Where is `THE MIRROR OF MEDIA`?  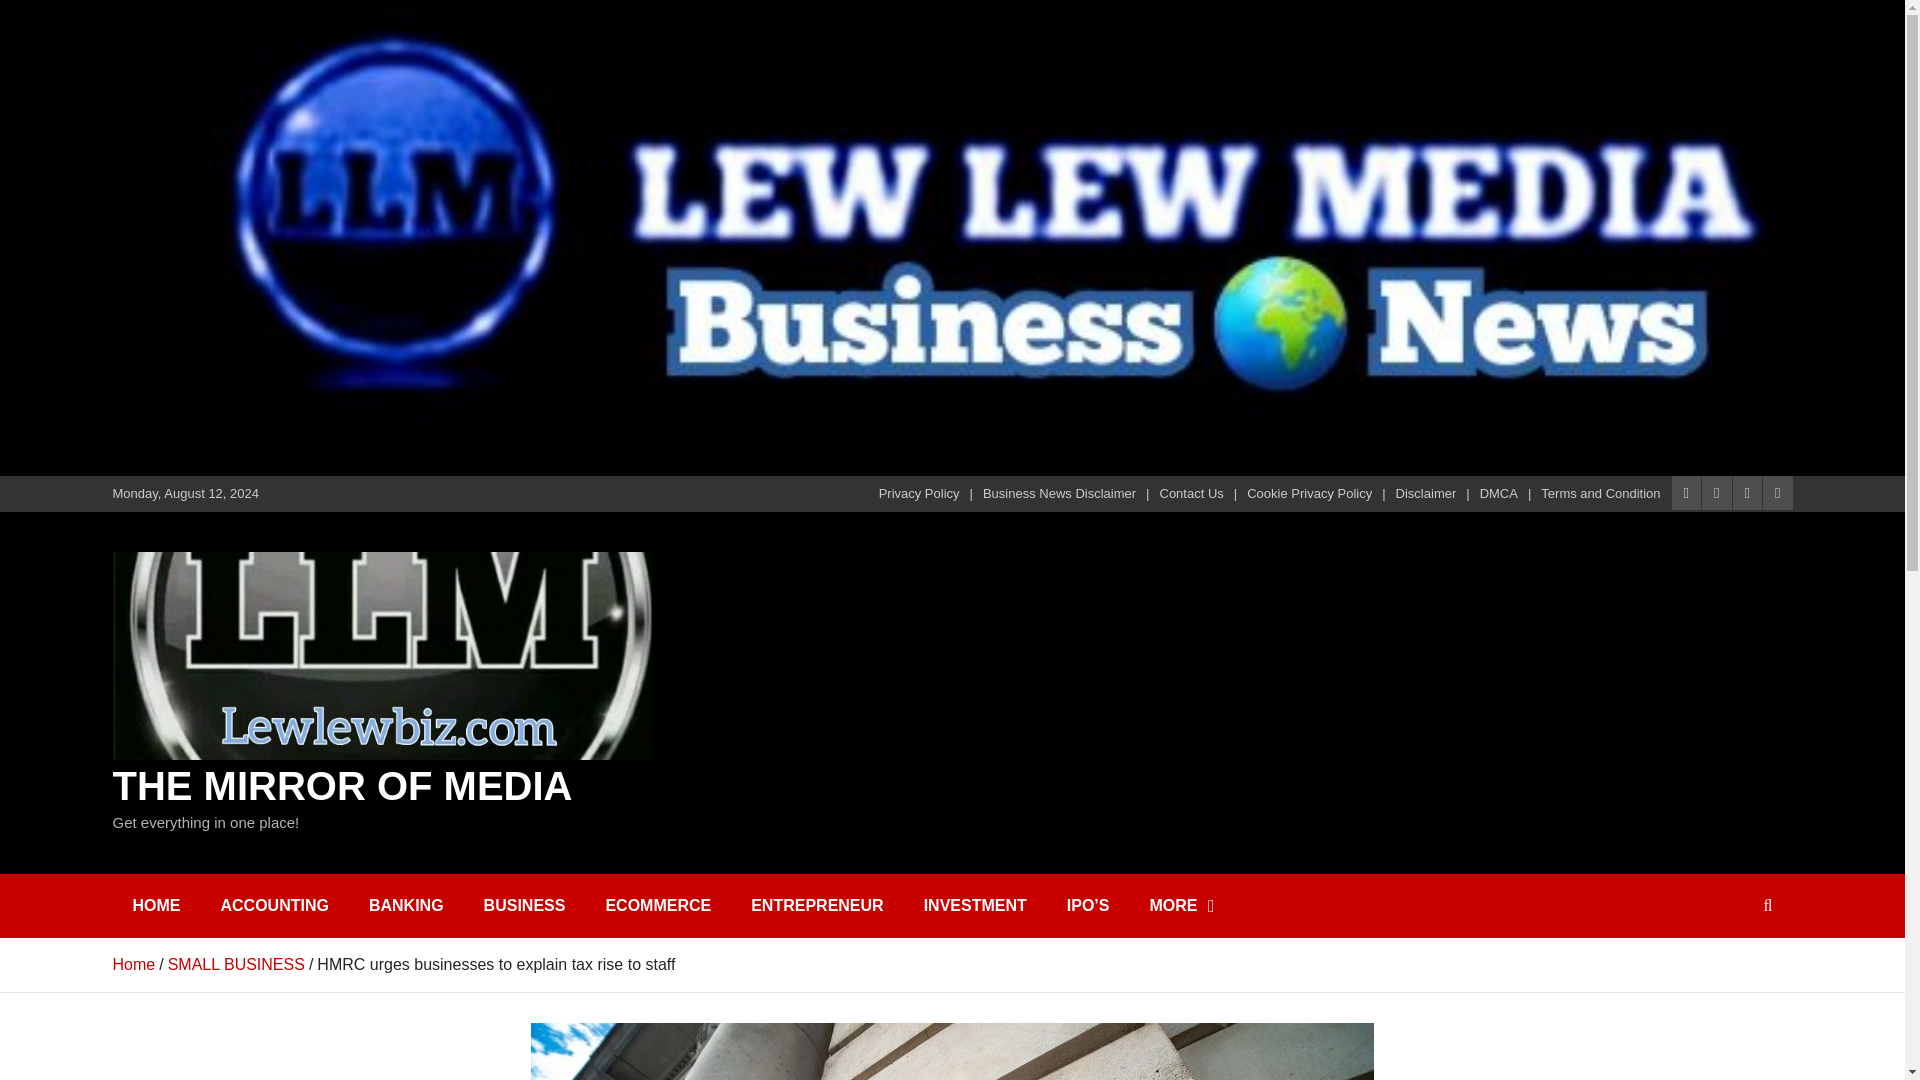
THE MIRROR OF MEDIA is located at coordinates (342, 785).